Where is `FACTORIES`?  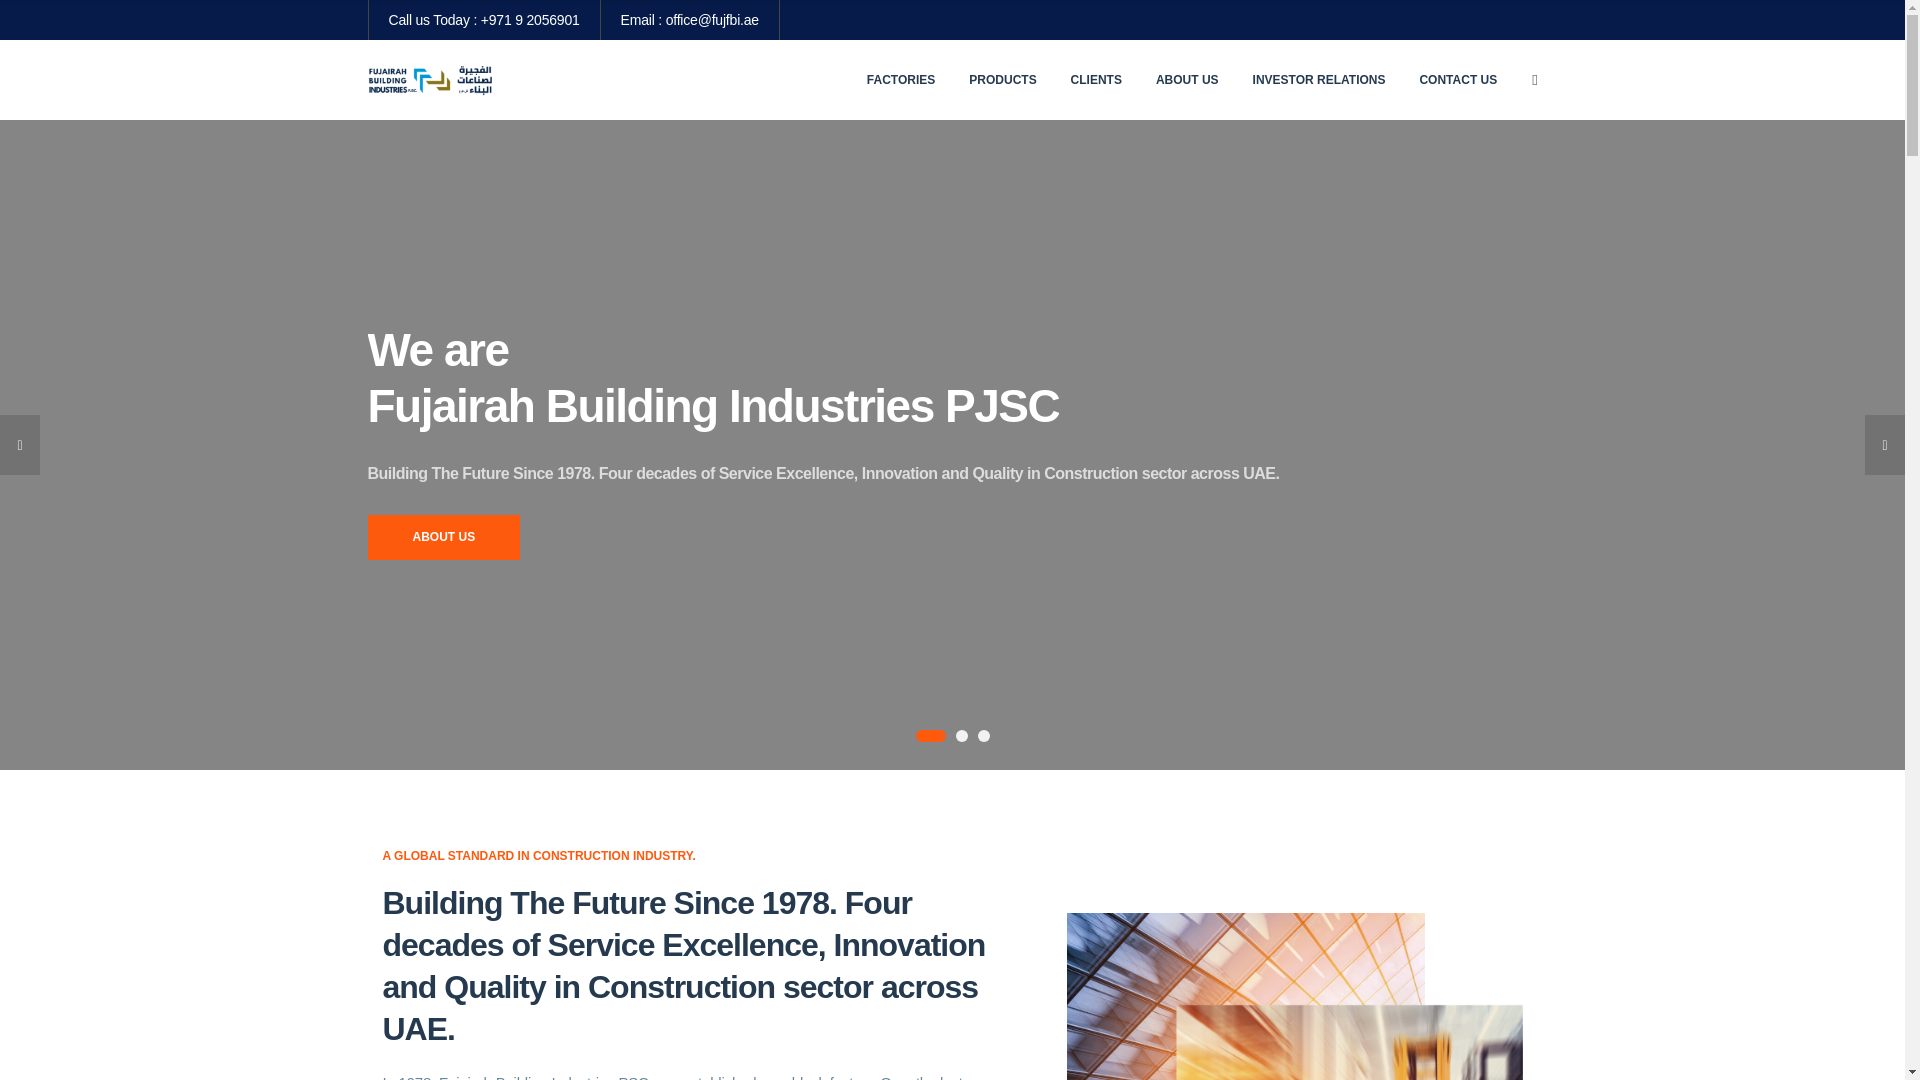 FACTORIES is located at coordinates (901, 79).